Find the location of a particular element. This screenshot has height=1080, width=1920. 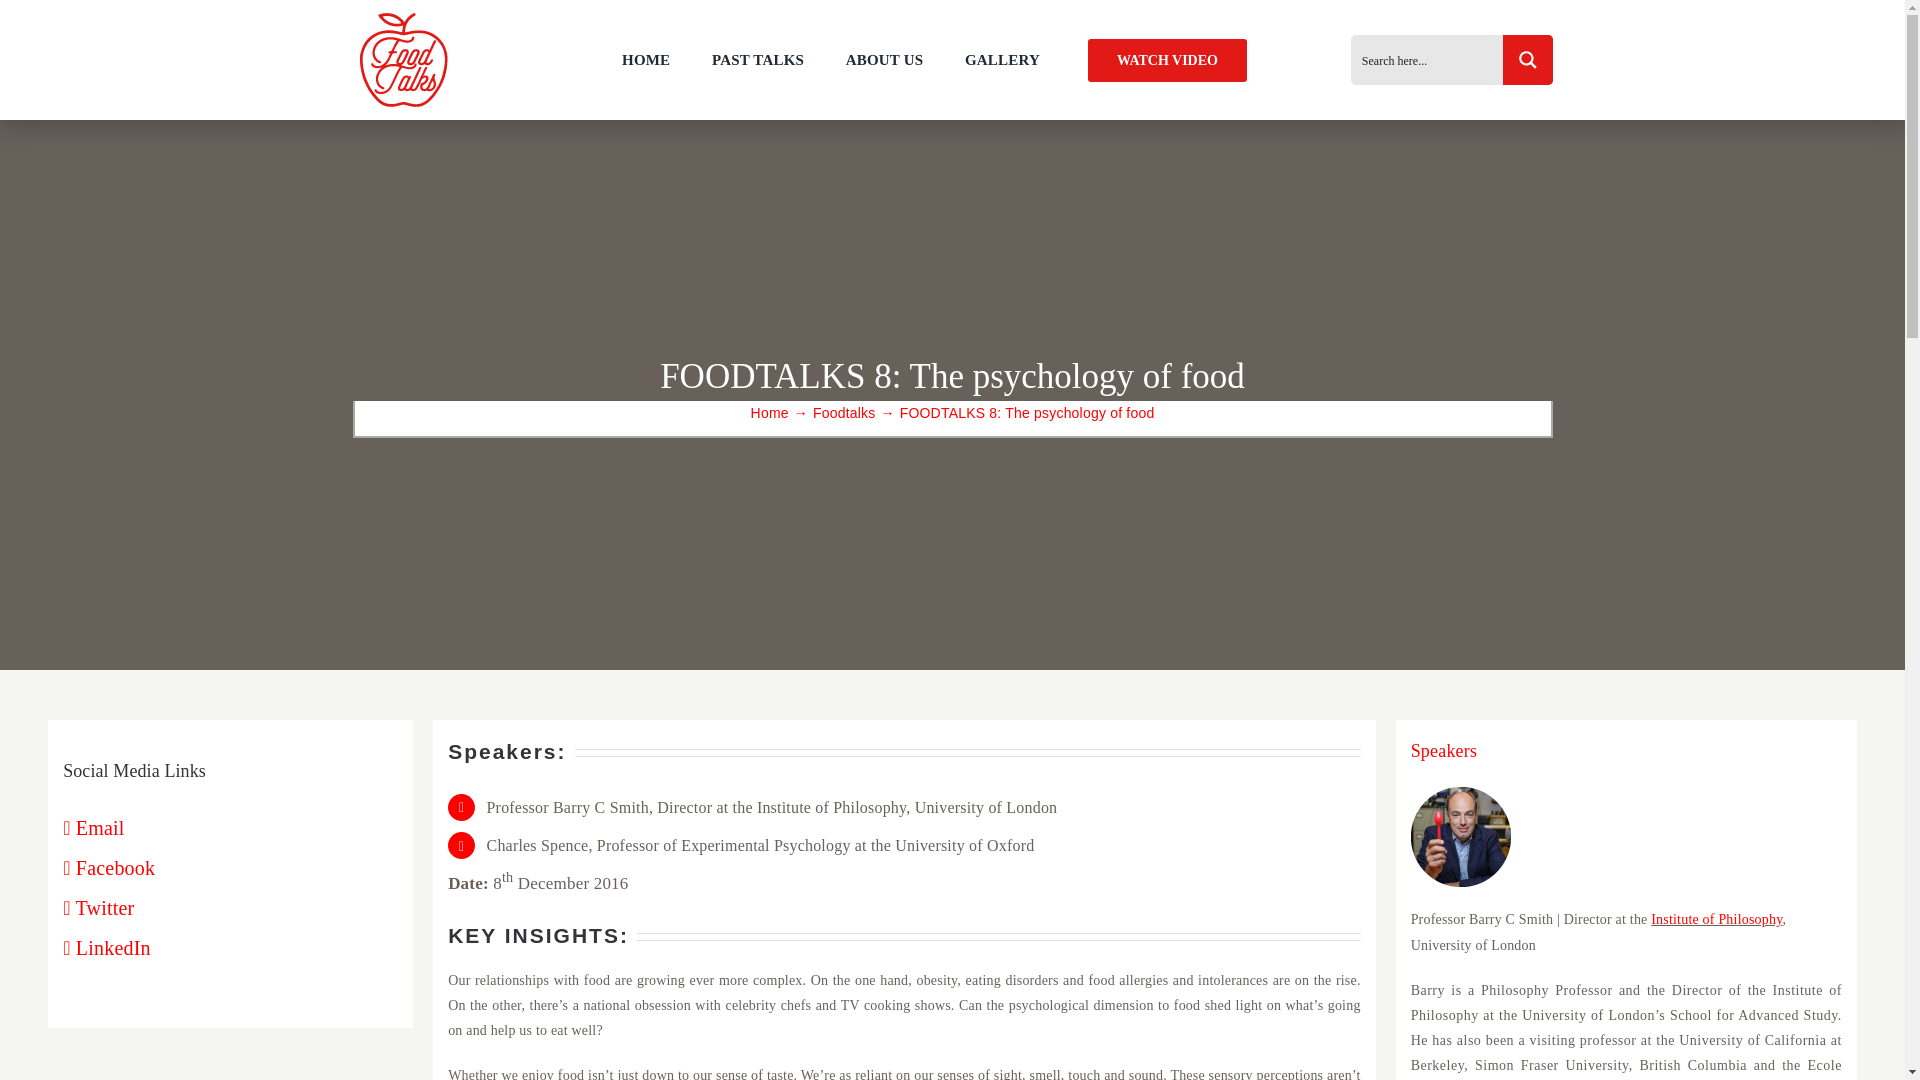

PAST TALKS is located at coordinates (757, 60).